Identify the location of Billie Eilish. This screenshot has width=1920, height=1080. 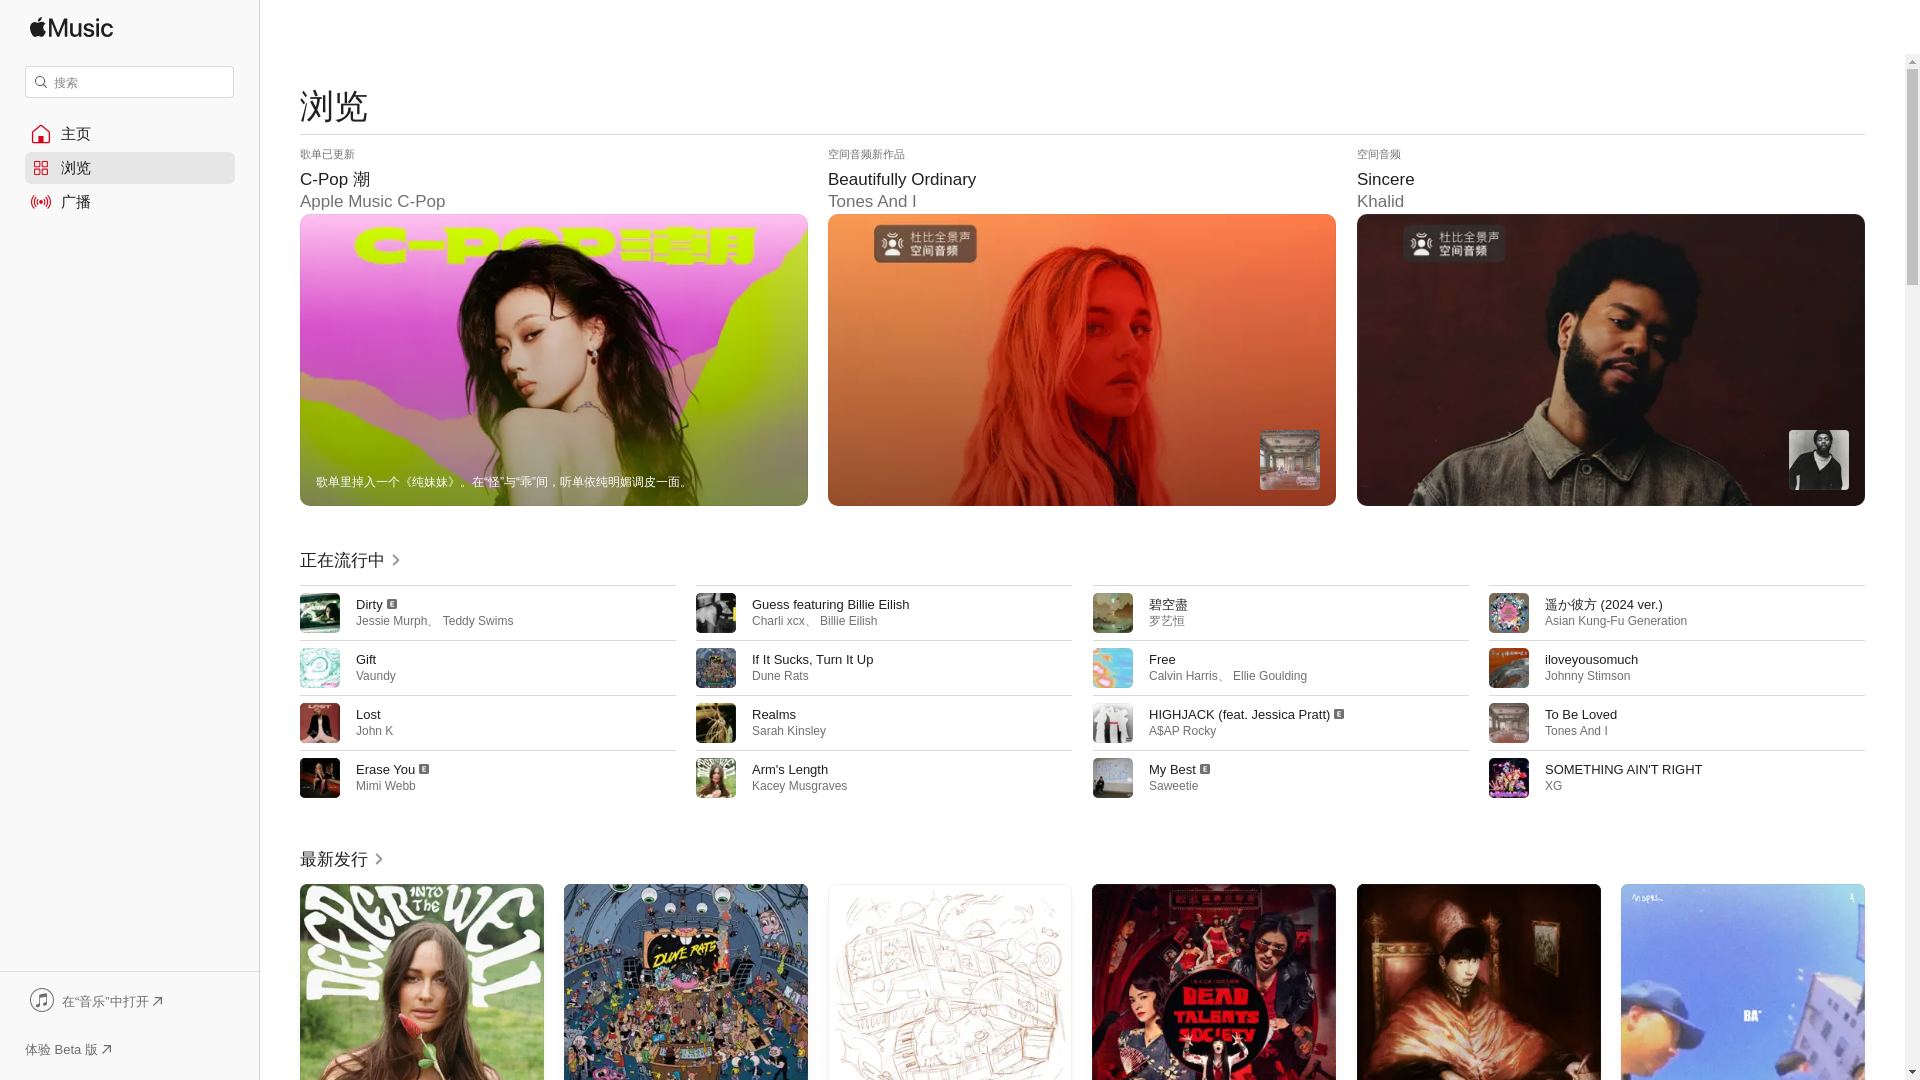
(848, 620).